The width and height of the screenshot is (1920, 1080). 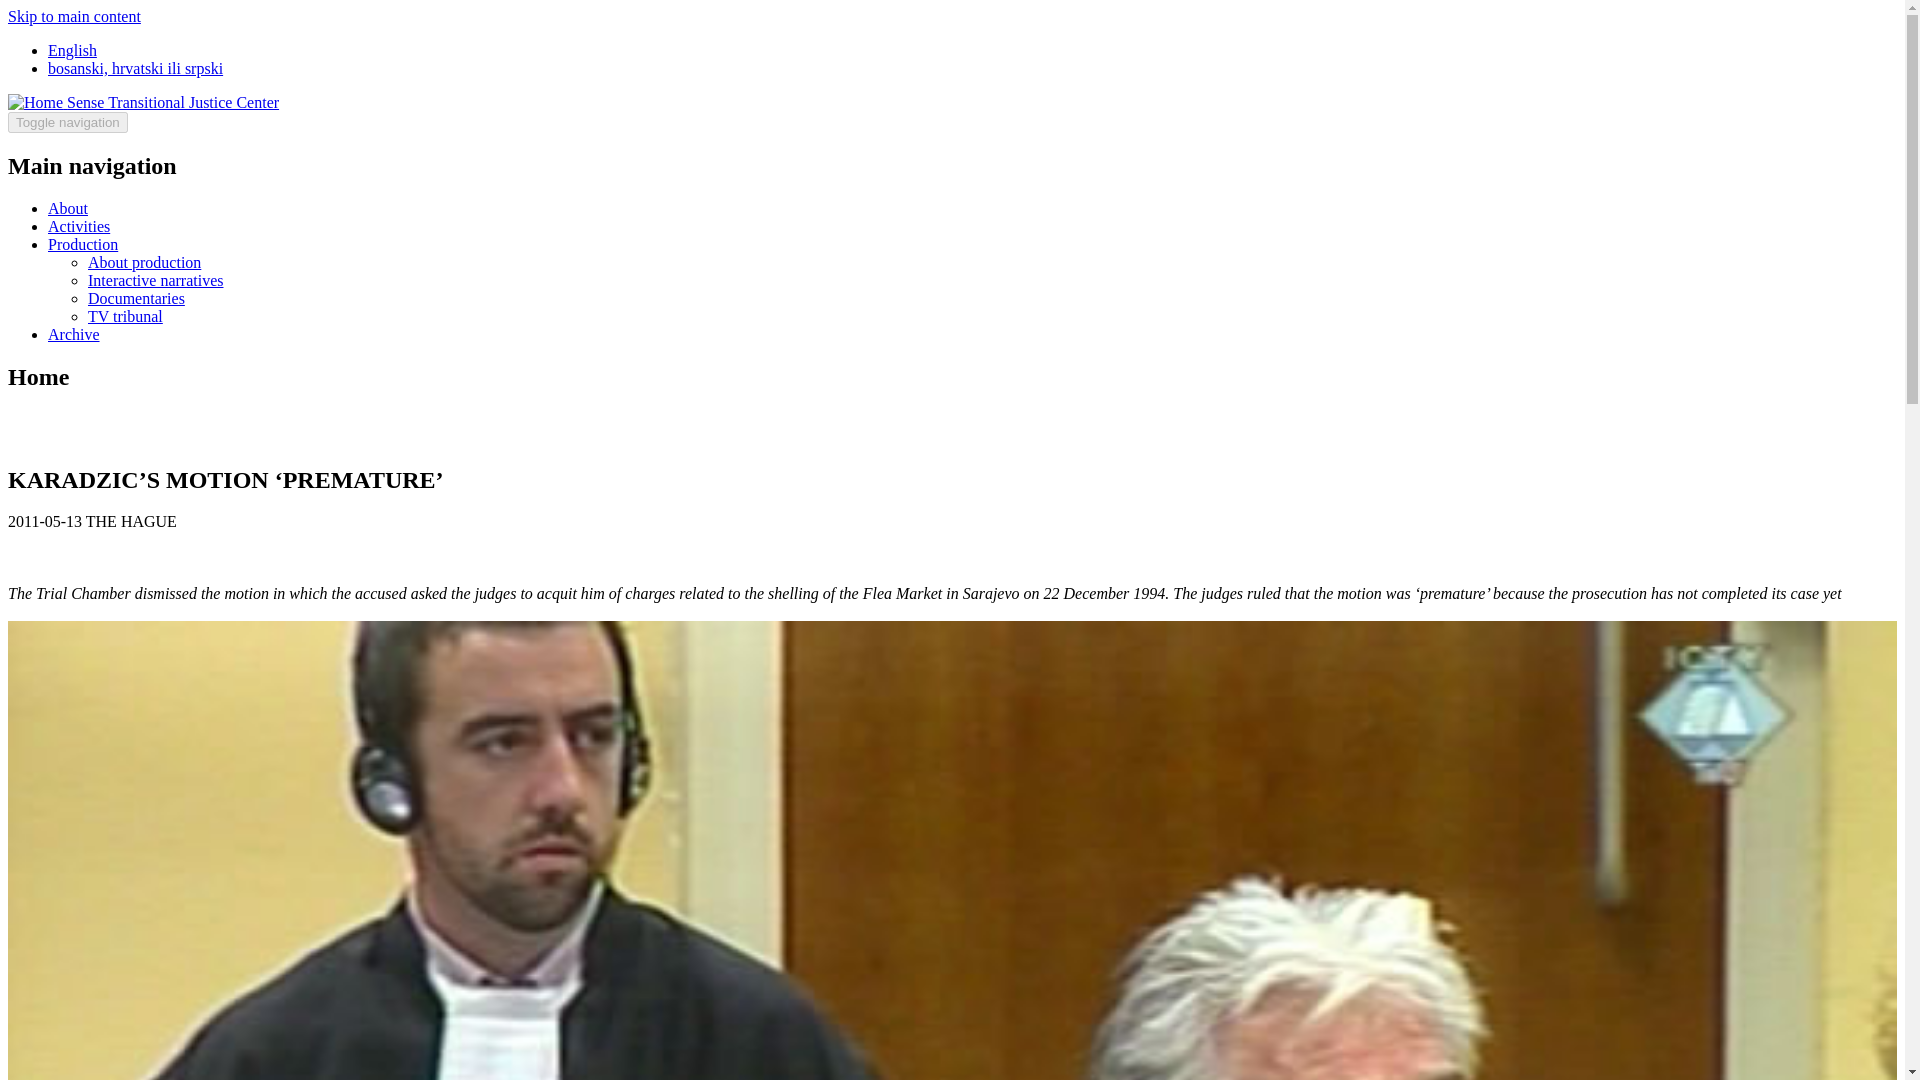 What do you see at coordinates (135, 68) in the screenshot?
I see `bosanski, hrvatski ili srpski` at bounding box center [135, 68].